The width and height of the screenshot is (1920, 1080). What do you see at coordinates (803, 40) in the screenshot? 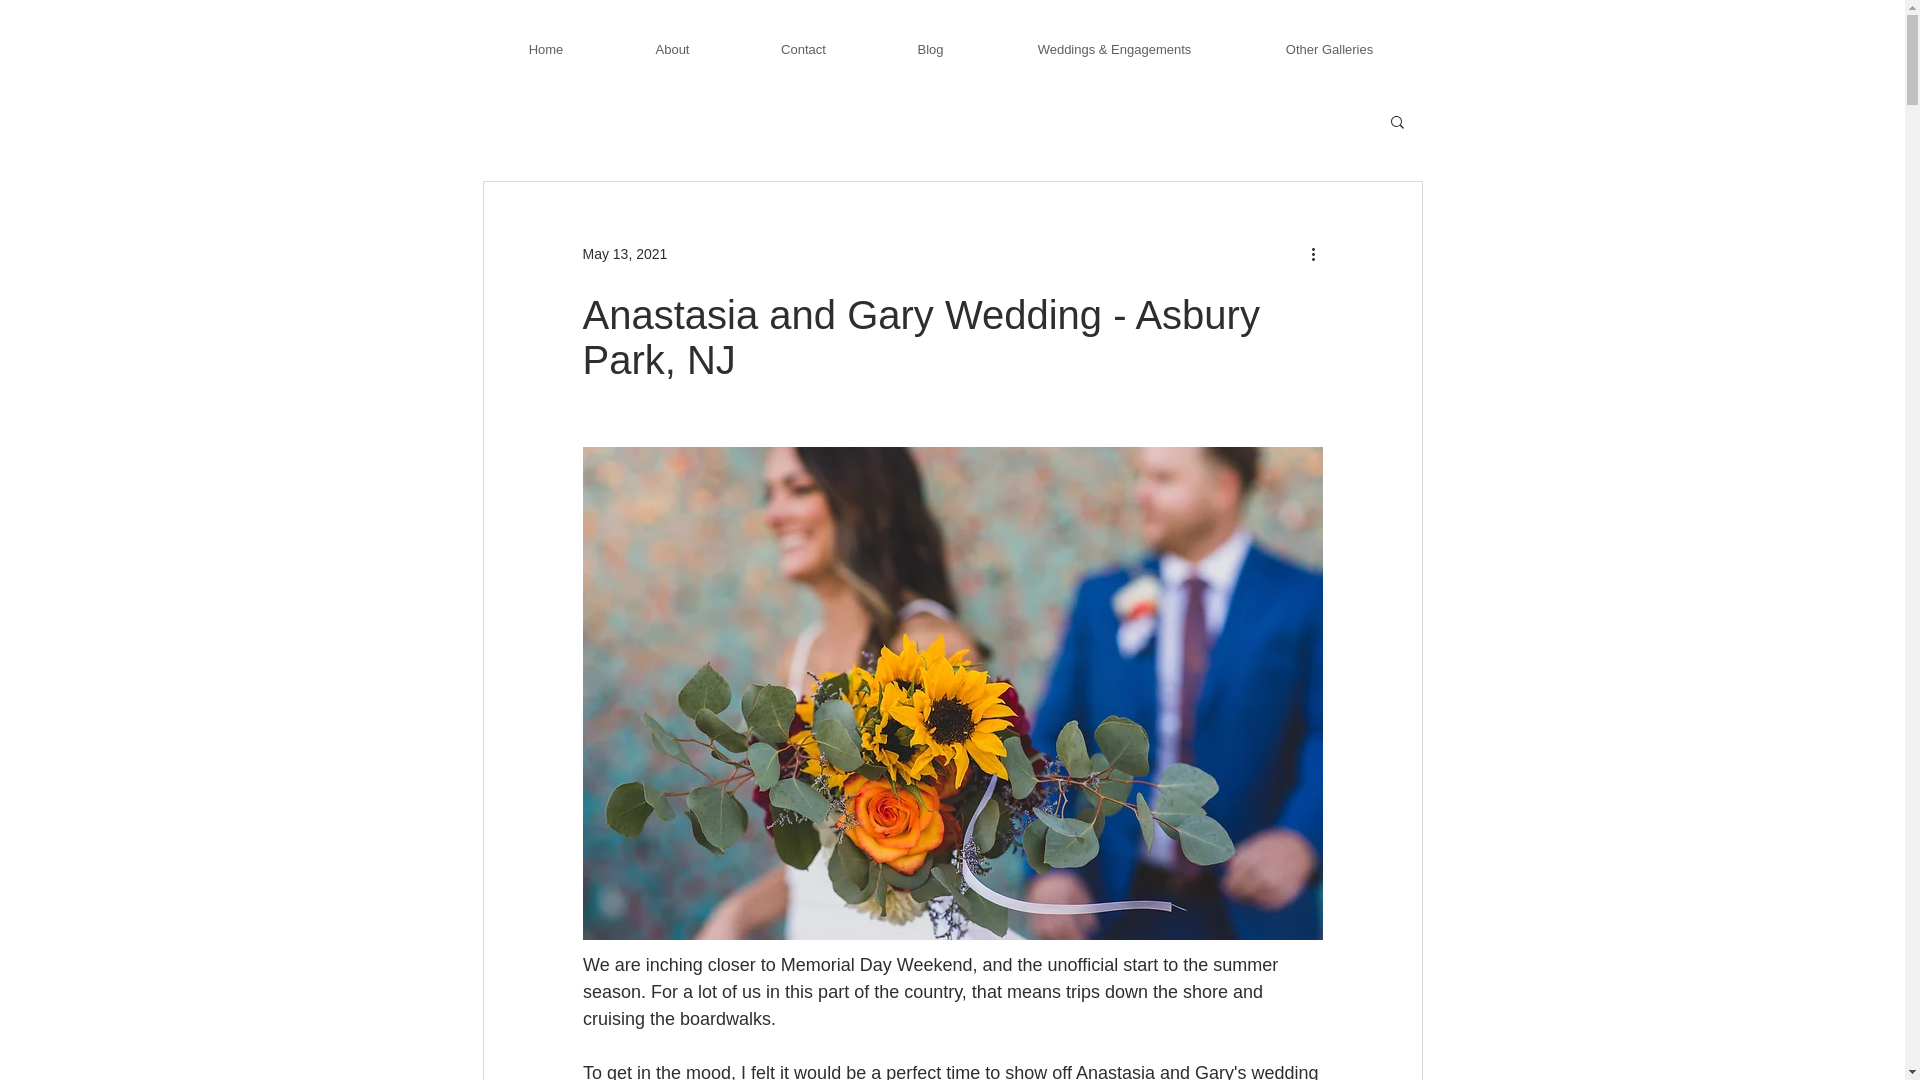
I see `Contact` at bounding box center [803, 40].